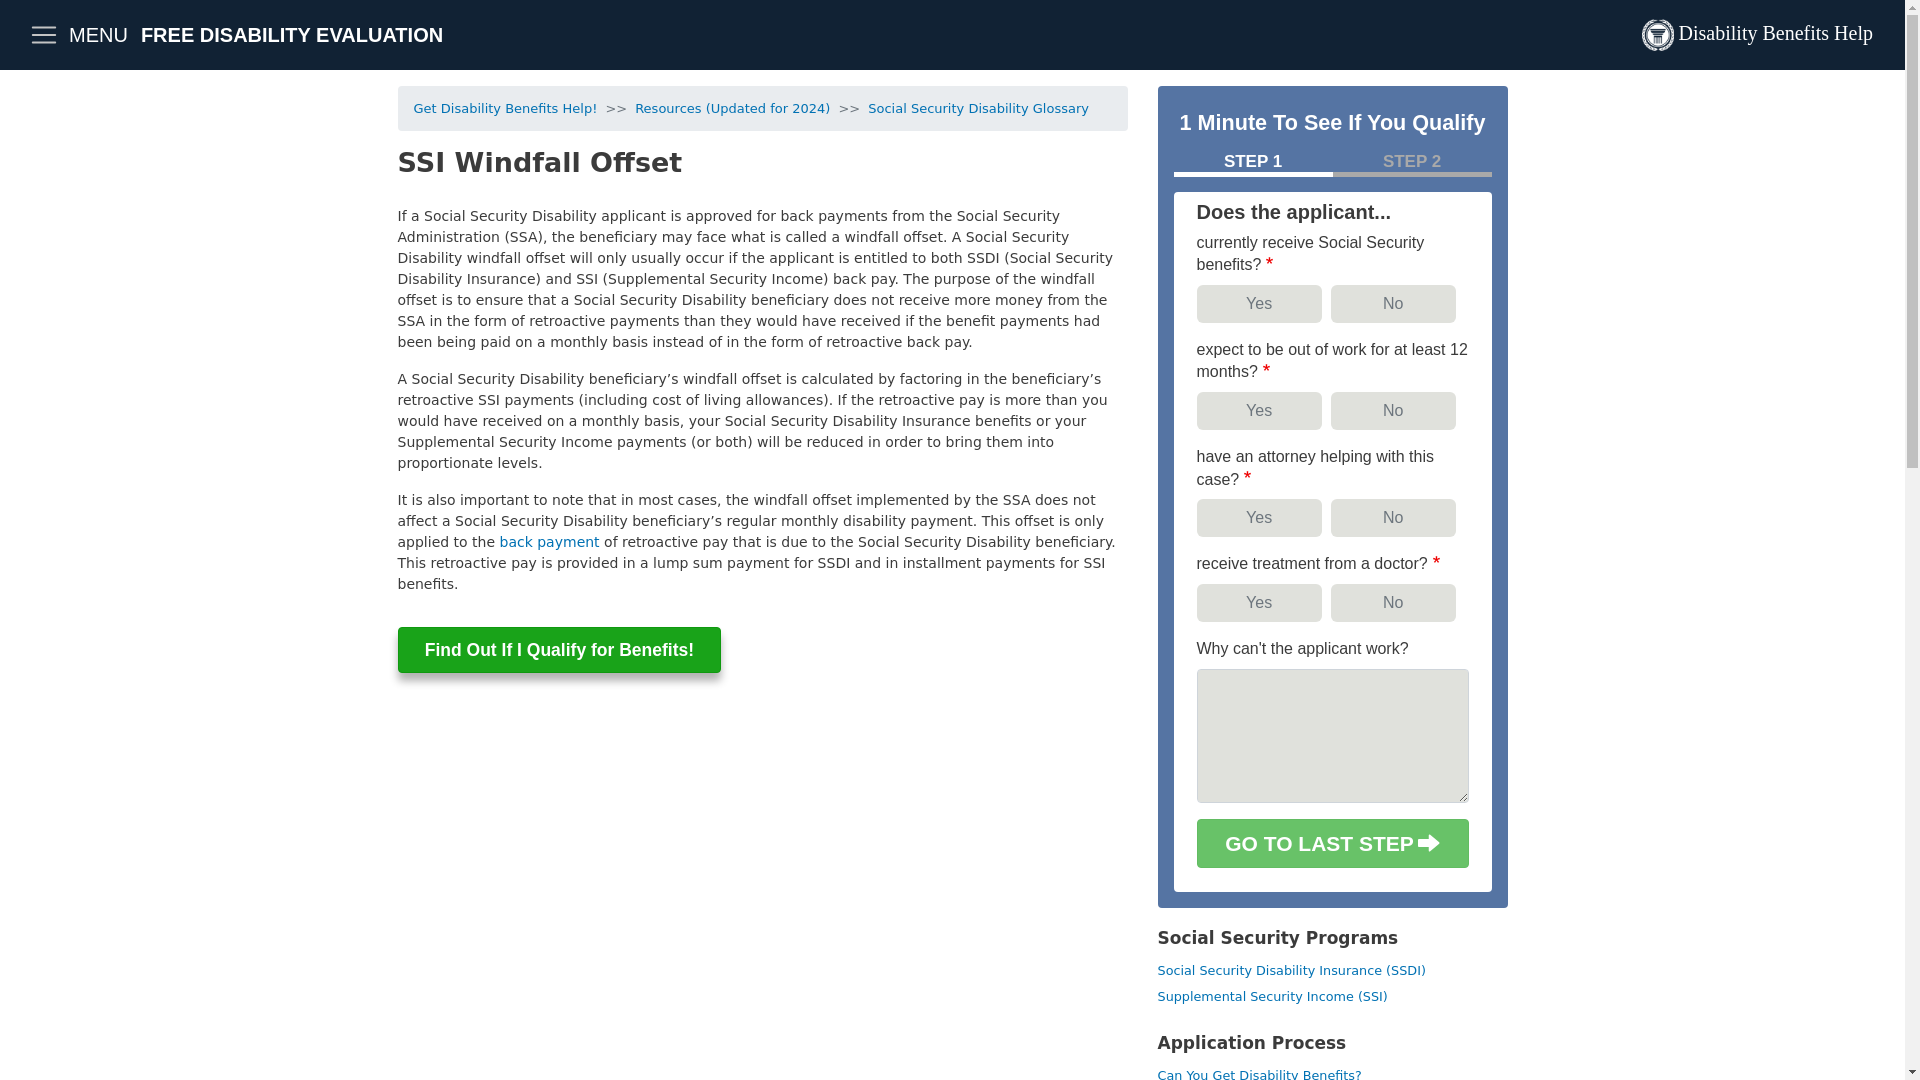 This screenshot has width=1920, height=1080. What do you see at coordinates (78, 35) in the screenshot?
I see `MENU` at bounding box center [78, 35].